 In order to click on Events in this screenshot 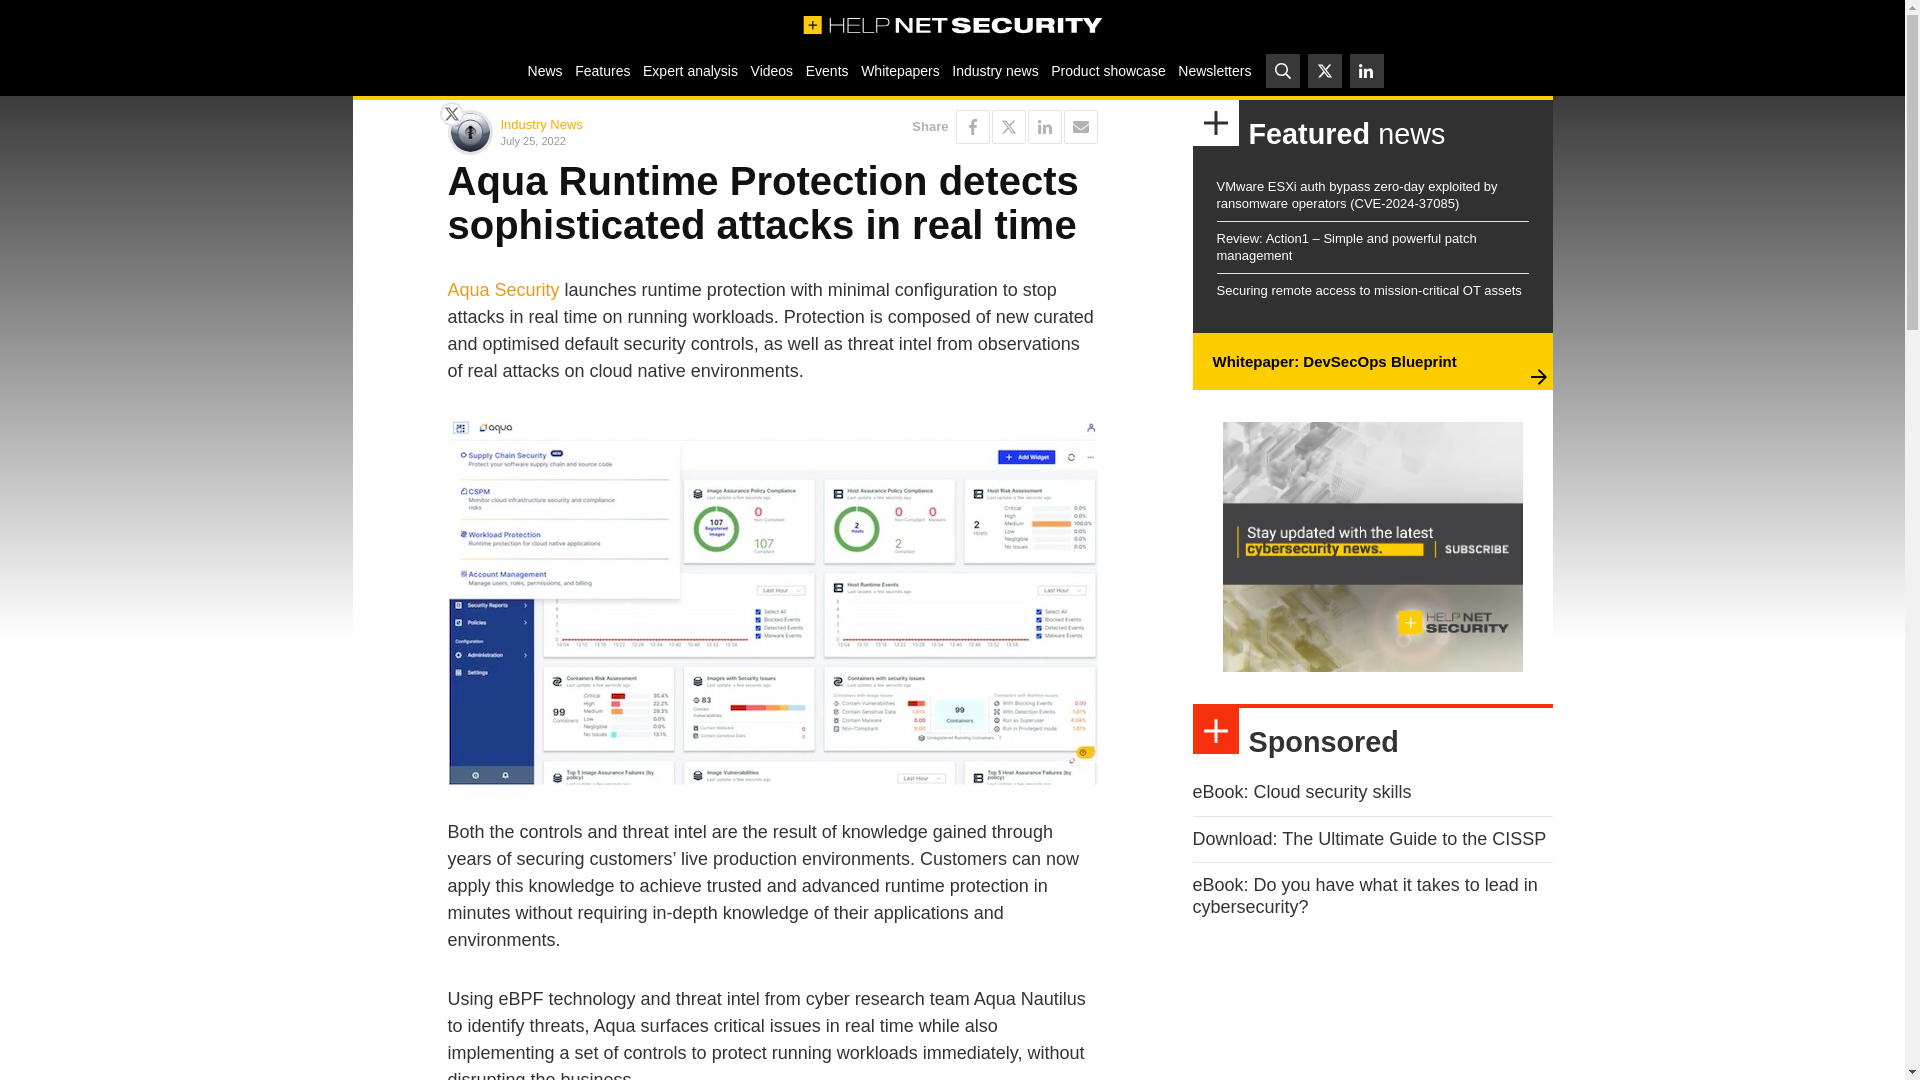, I will do `click(826, 70)`.